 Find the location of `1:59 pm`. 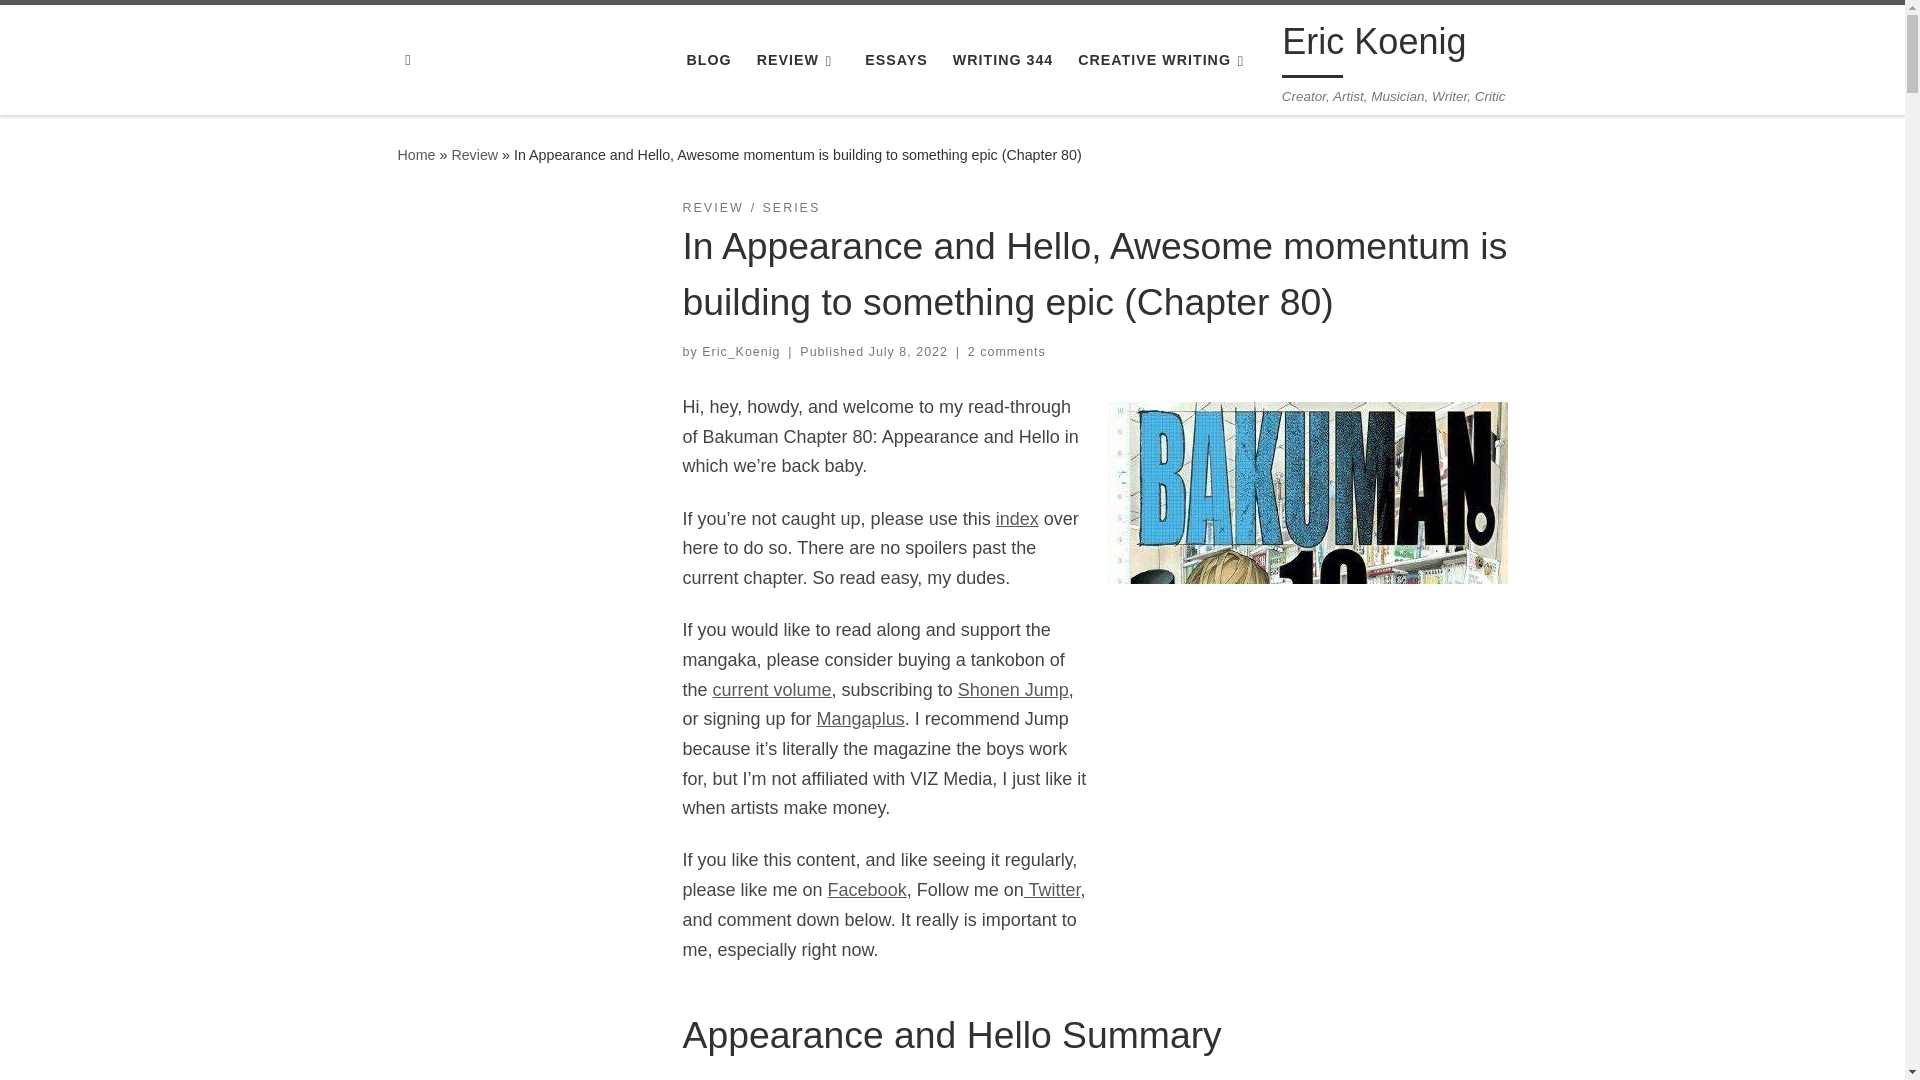

1:59 pm is located at coordinates (908, 351).